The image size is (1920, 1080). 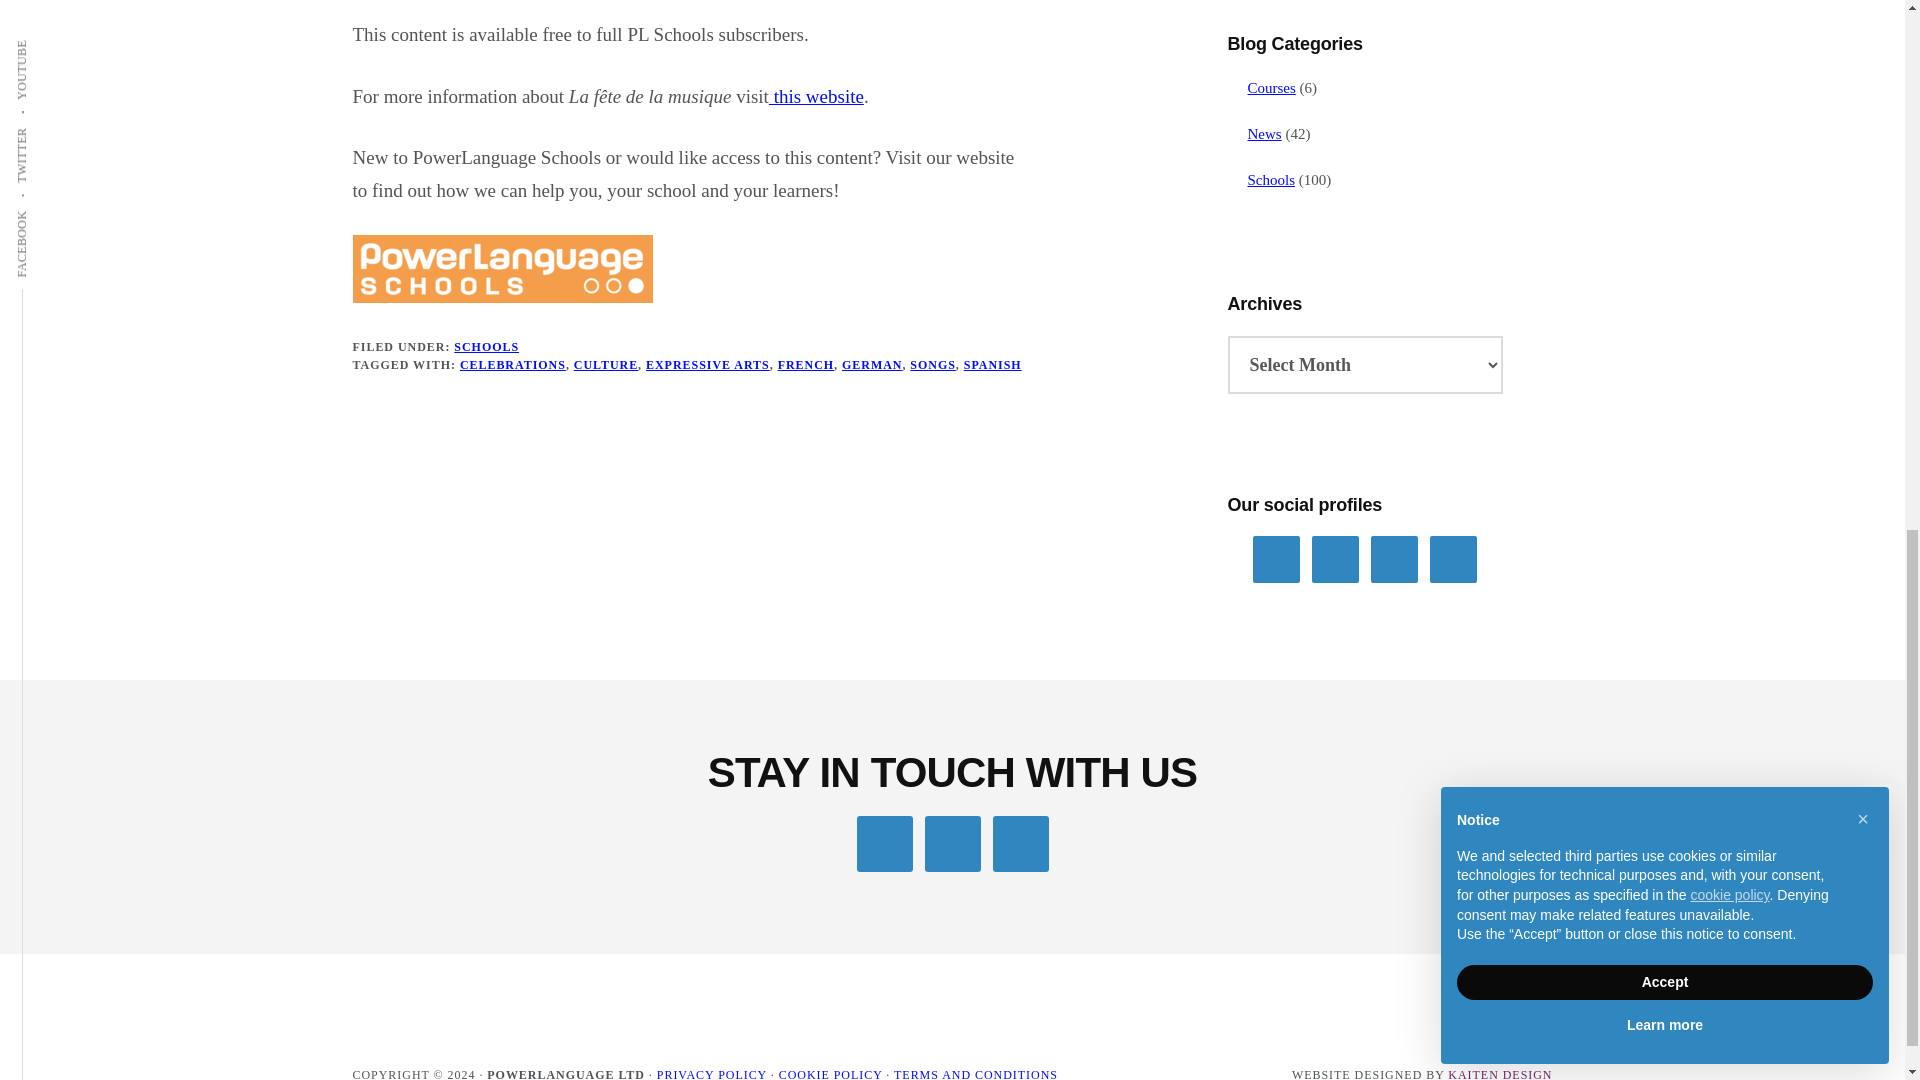 I want to click on SPANISH, so click(x=992, y=364).